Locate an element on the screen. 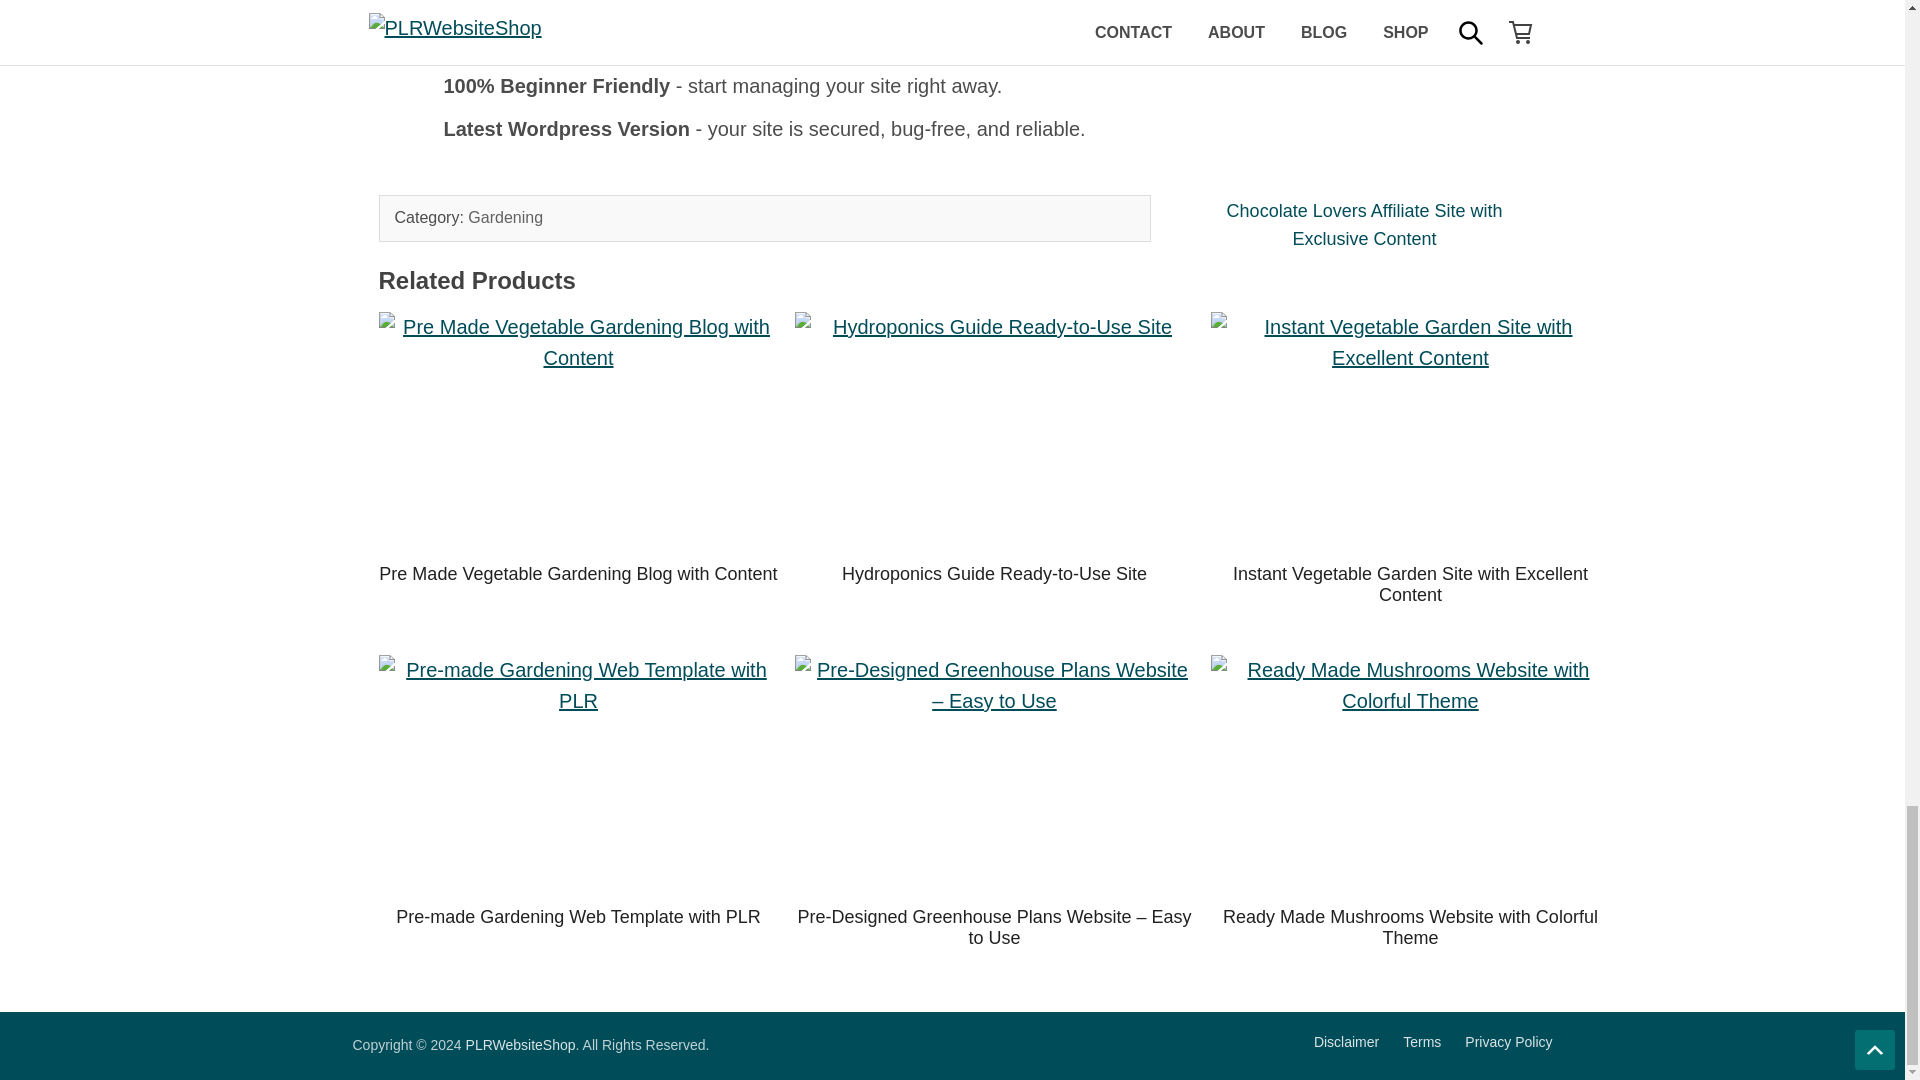 This screenshot has height=1080, width=1920. Pre Made Vegetable Gardening Blog with Content is located at coordinates (578, 574).